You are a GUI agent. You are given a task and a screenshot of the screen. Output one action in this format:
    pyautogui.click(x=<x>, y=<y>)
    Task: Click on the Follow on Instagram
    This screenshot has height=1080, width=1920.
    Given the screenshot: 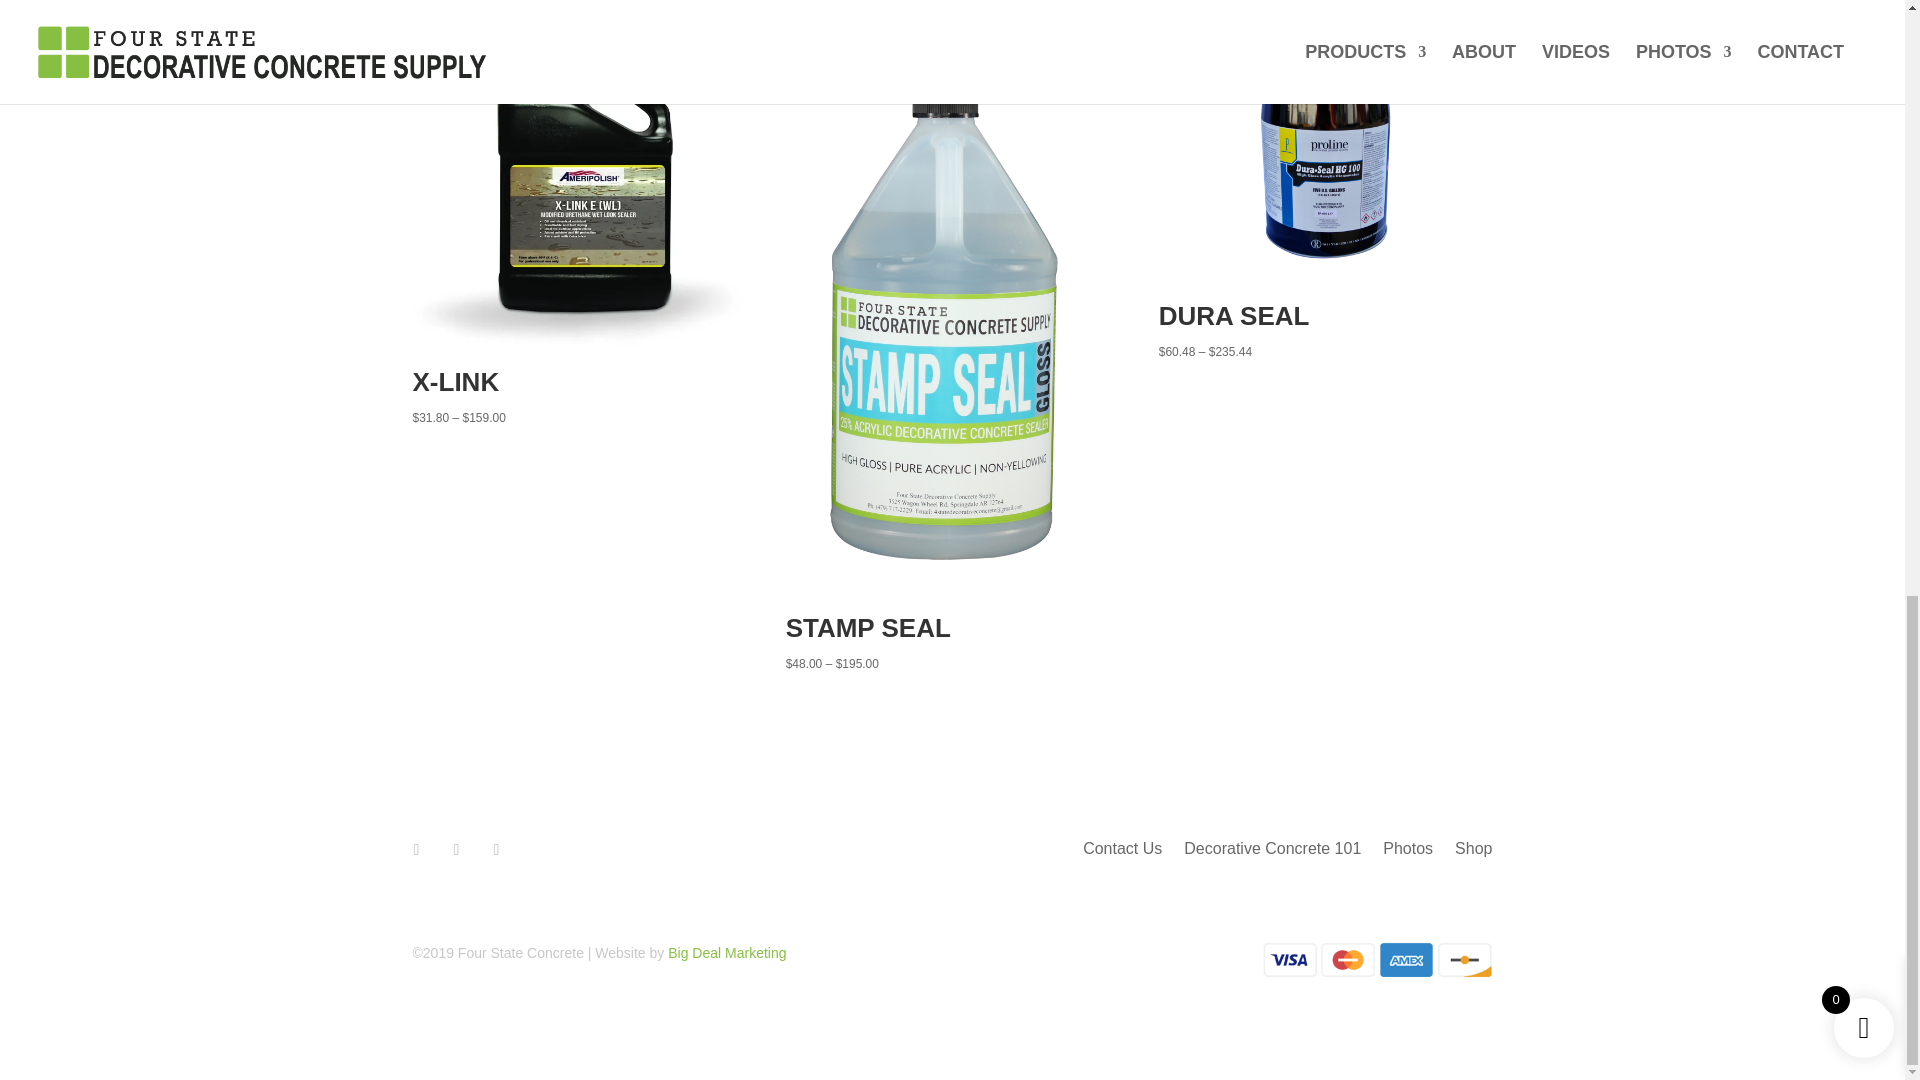 What is the action you would take?
    pyautogui.click(x=456, y=850)
    